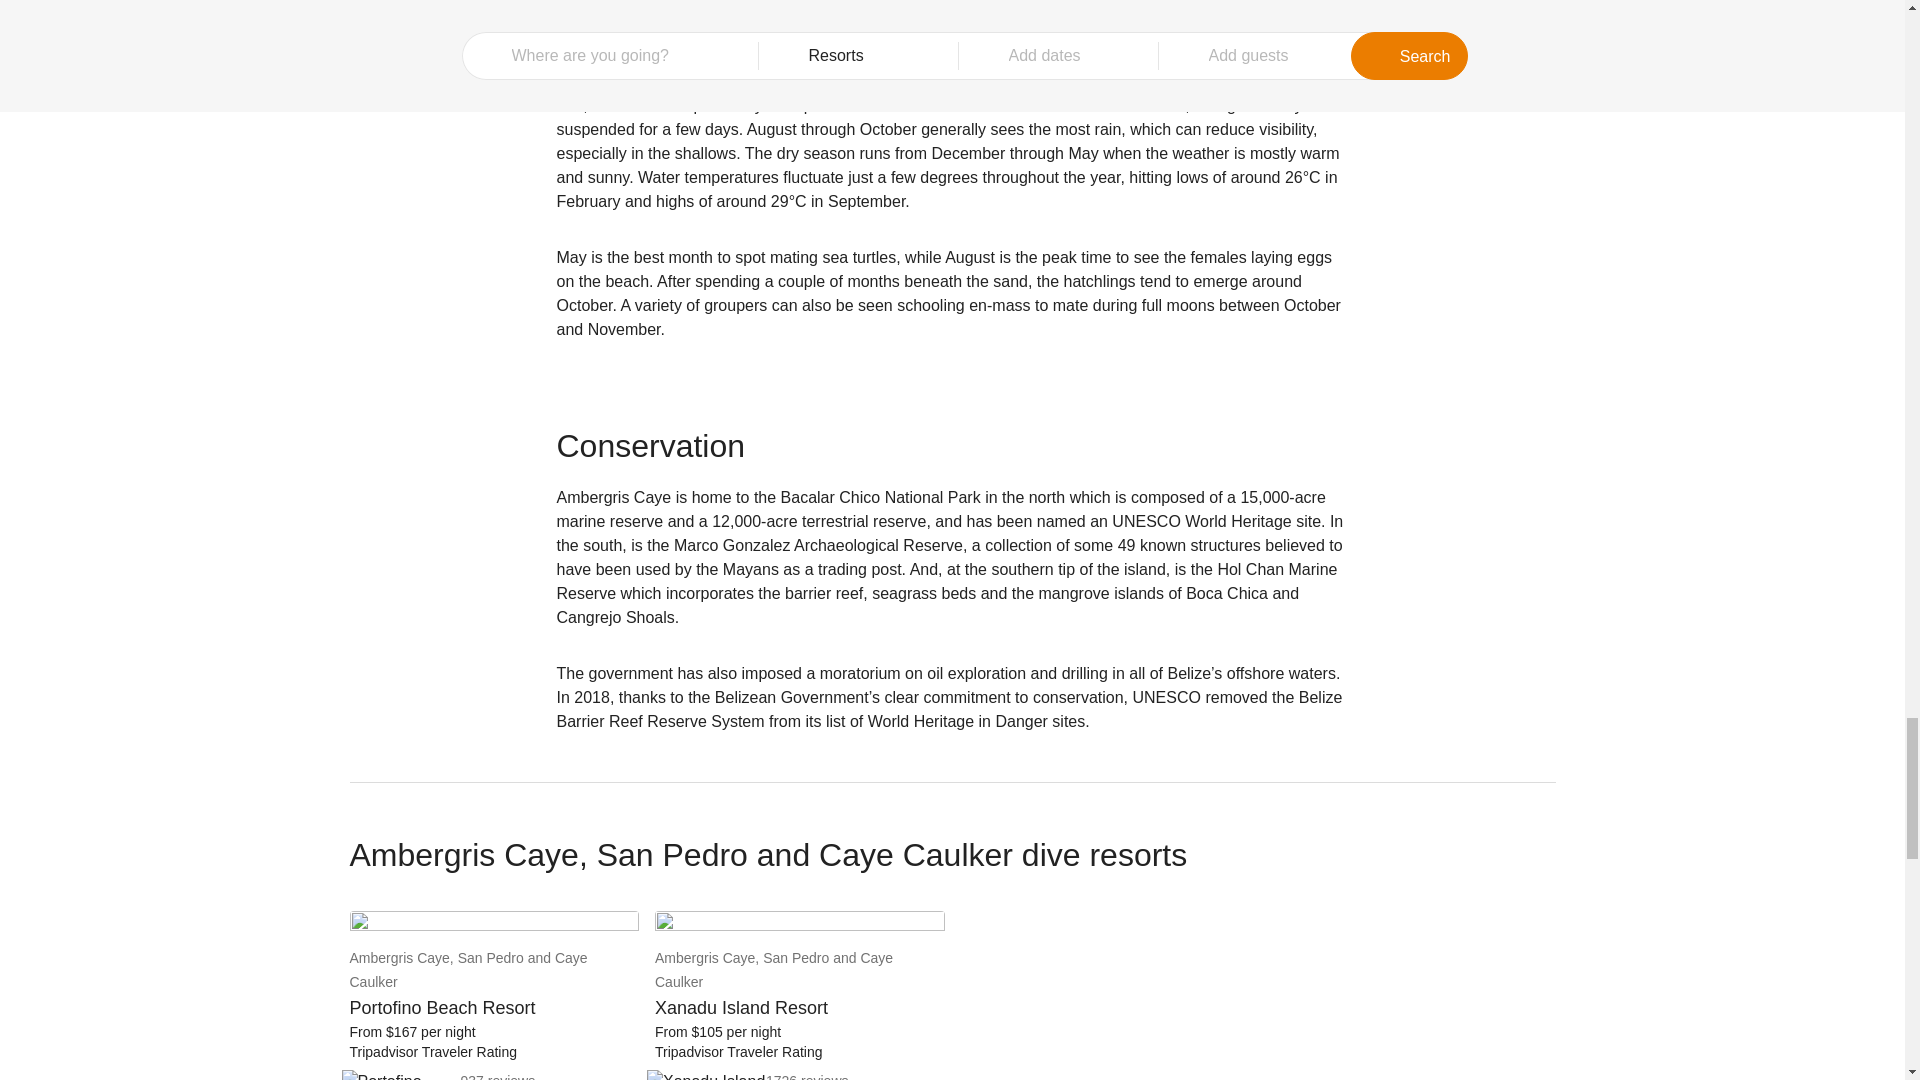 This screenshot has height=1080, width=1920. Describe the element at coordinates (710, 1075) in the screenshot. I see `Xanadu Island Resort` at that location.